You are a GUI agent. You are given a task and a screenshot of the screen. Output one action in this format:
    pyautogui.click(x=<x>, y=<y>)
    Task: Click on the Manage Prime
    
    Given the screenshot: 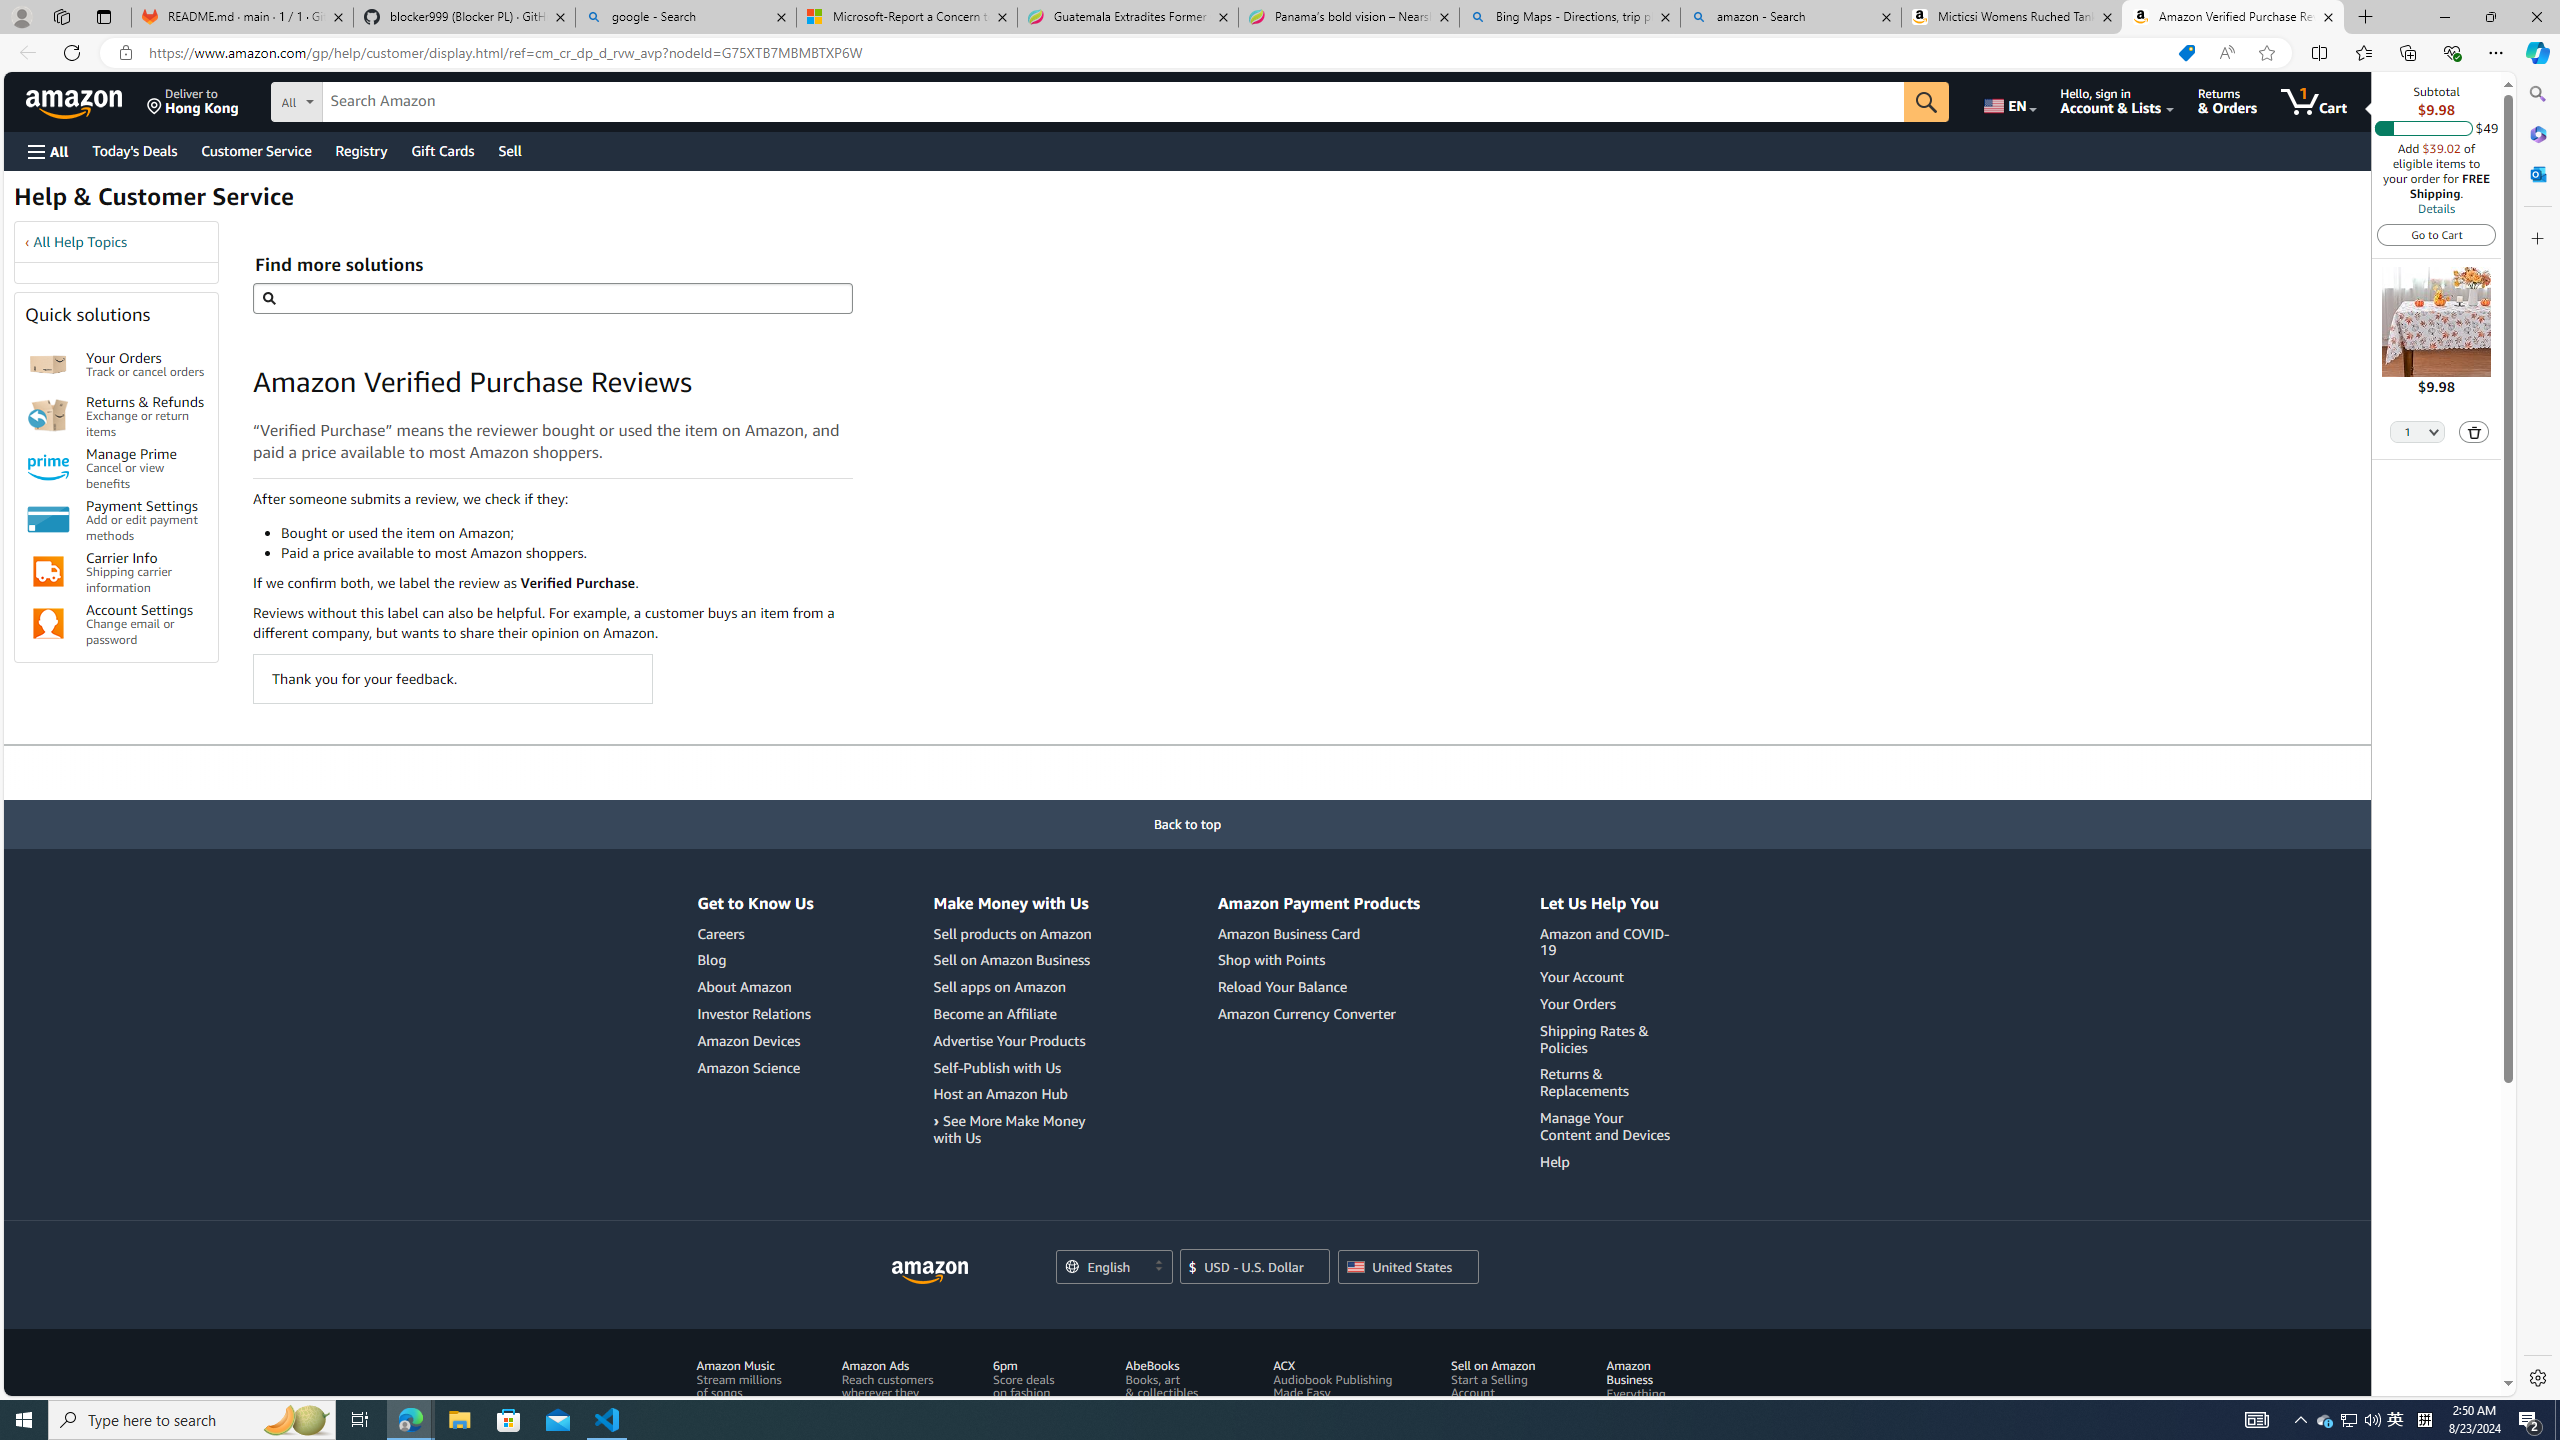 What is the action you would take?
    pyautogui.click(x=48, y=468)
    